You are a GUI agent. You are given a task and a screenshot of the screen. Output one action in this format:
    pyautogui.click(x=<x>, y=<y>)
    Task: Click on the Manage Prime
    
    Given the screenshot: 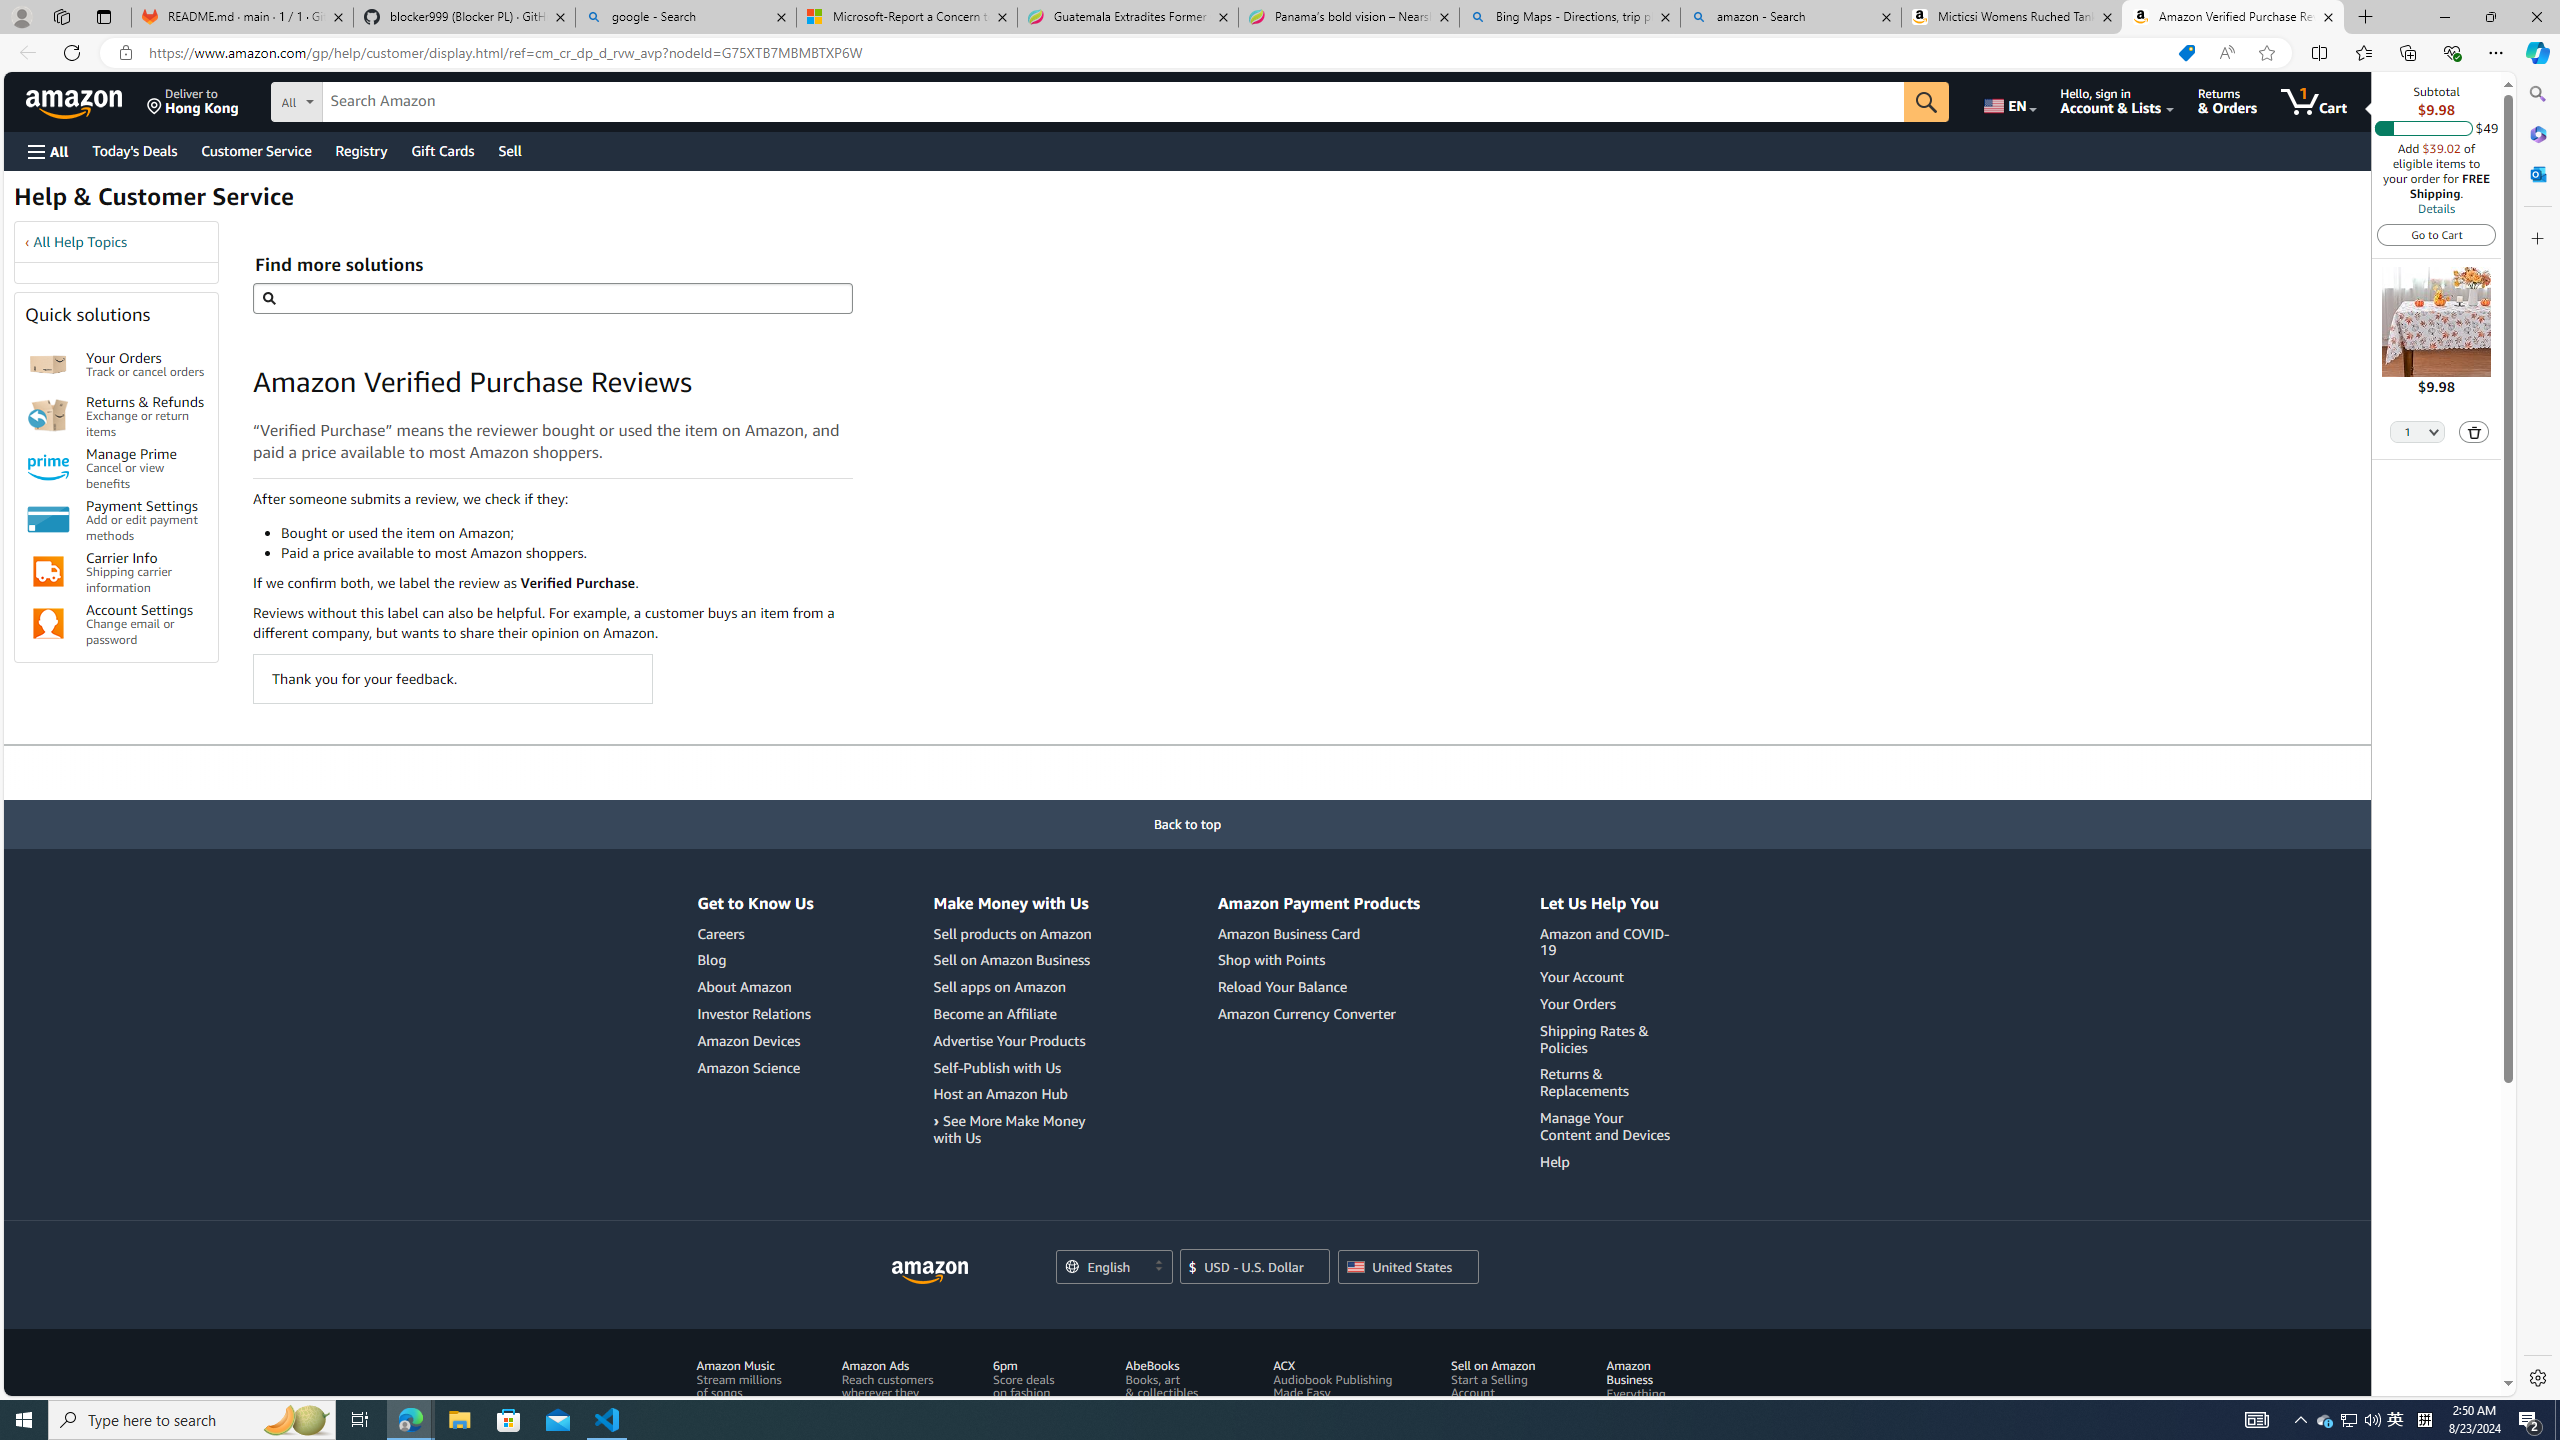 What is the action you would take?
    pyautogui.click(x=48, y=468)
    